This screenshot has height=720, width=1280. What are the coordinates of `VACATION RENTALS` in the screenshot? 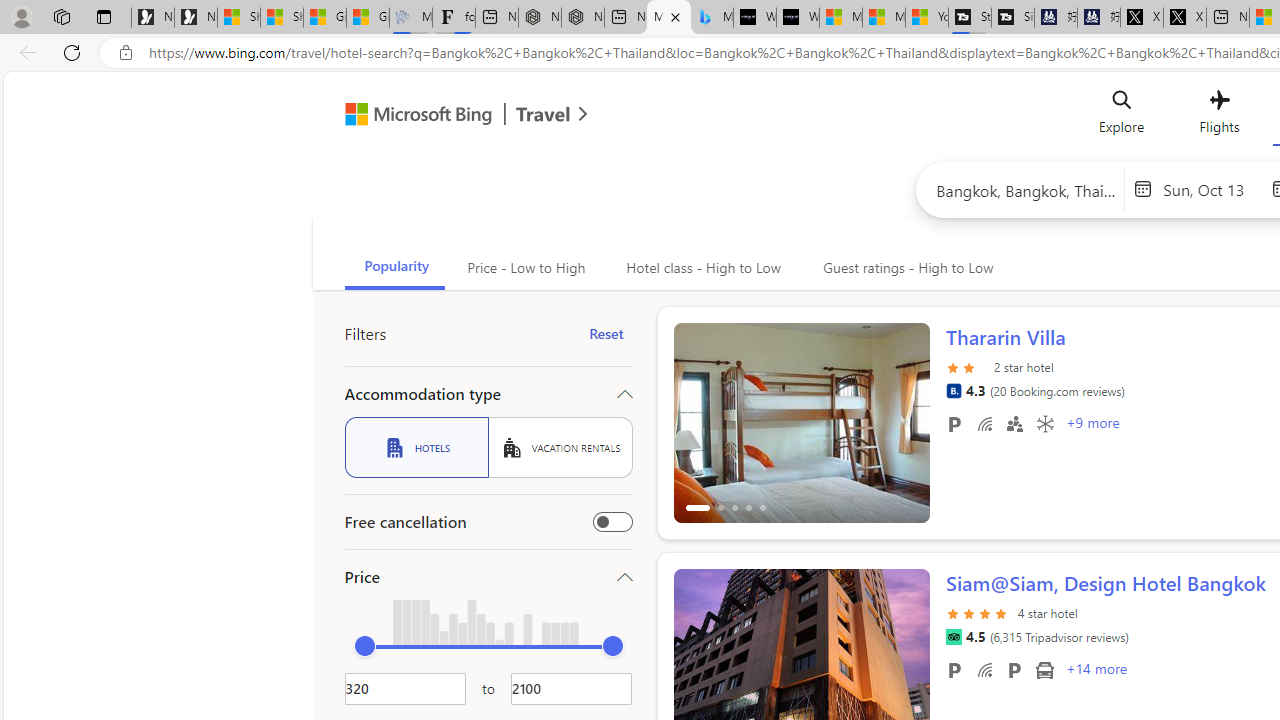 It's located at (560, 447).